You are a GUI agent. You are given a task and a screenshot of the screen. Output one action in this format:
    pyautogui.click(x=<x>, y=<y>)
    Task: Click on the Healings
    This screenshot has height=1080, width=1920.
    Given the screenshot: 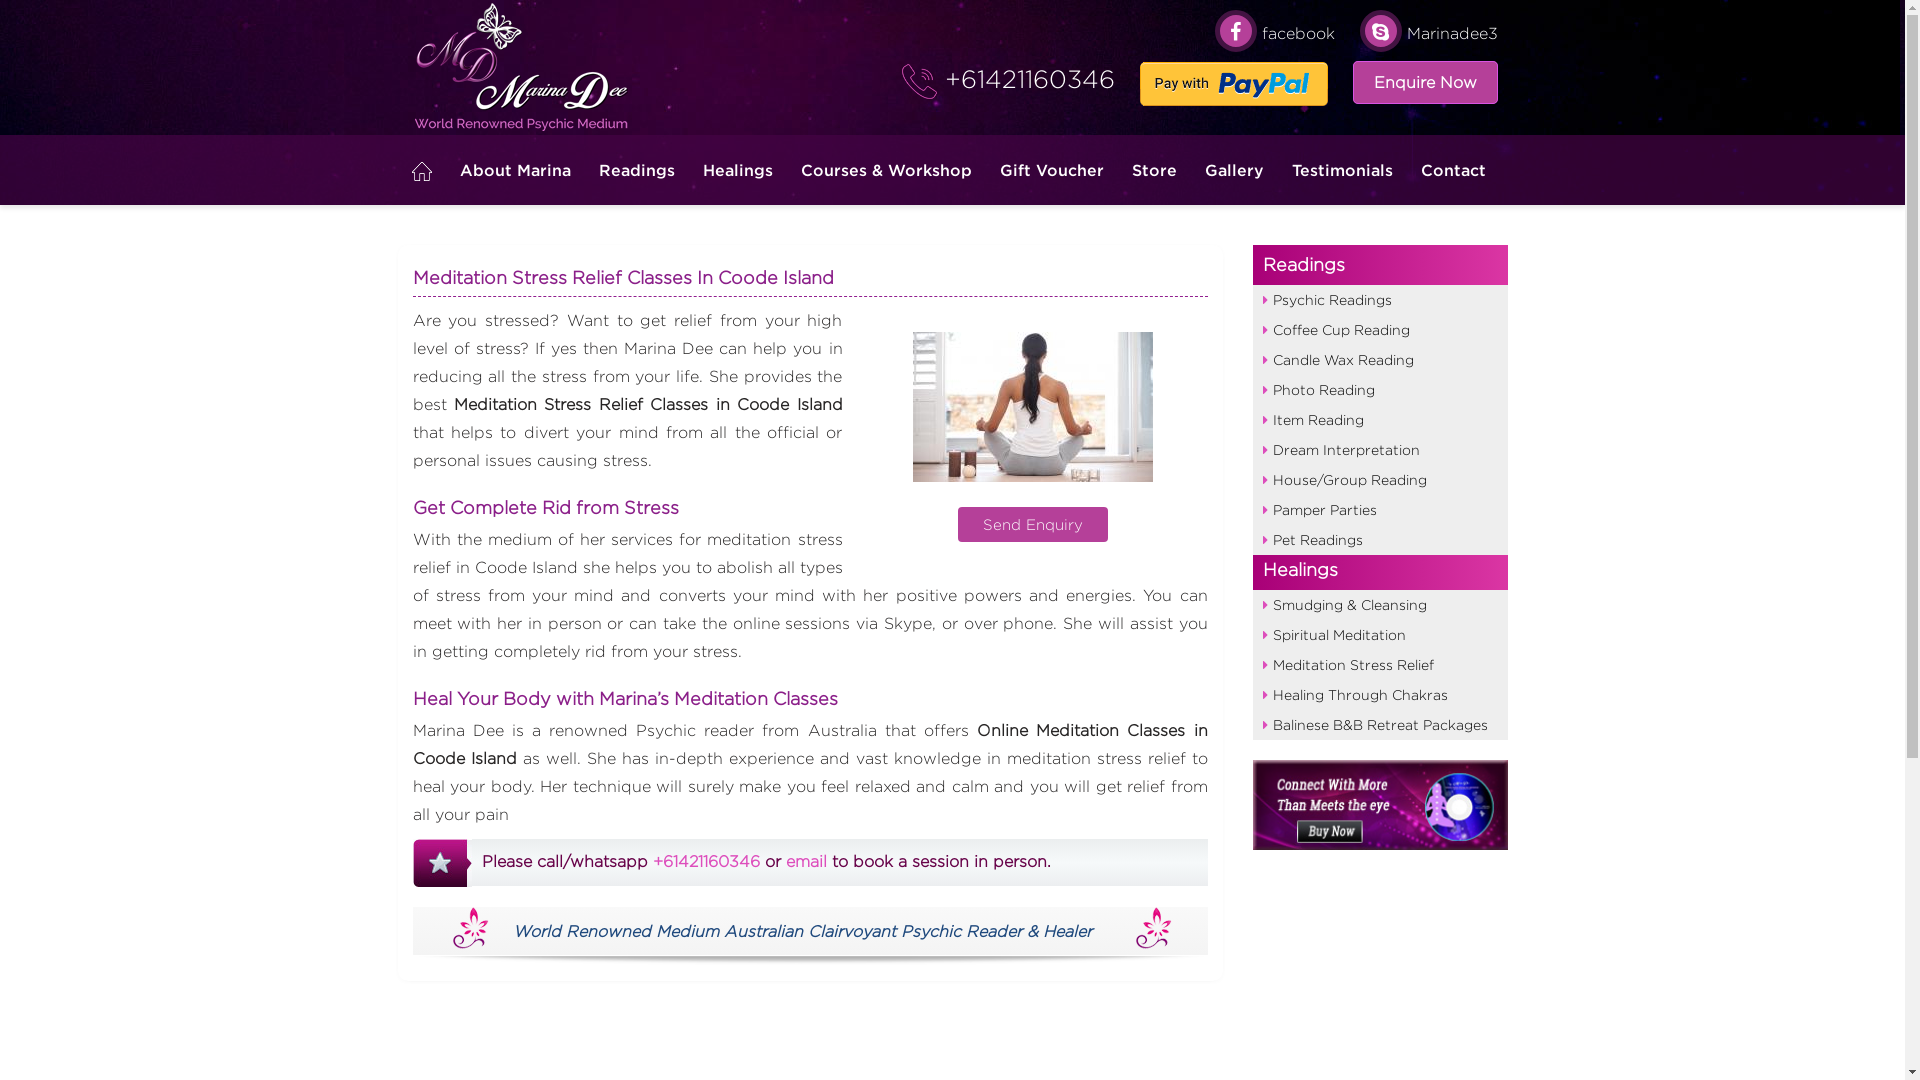 What is the action you would take?
    pyautogui.click(x=1380, y=438)
    